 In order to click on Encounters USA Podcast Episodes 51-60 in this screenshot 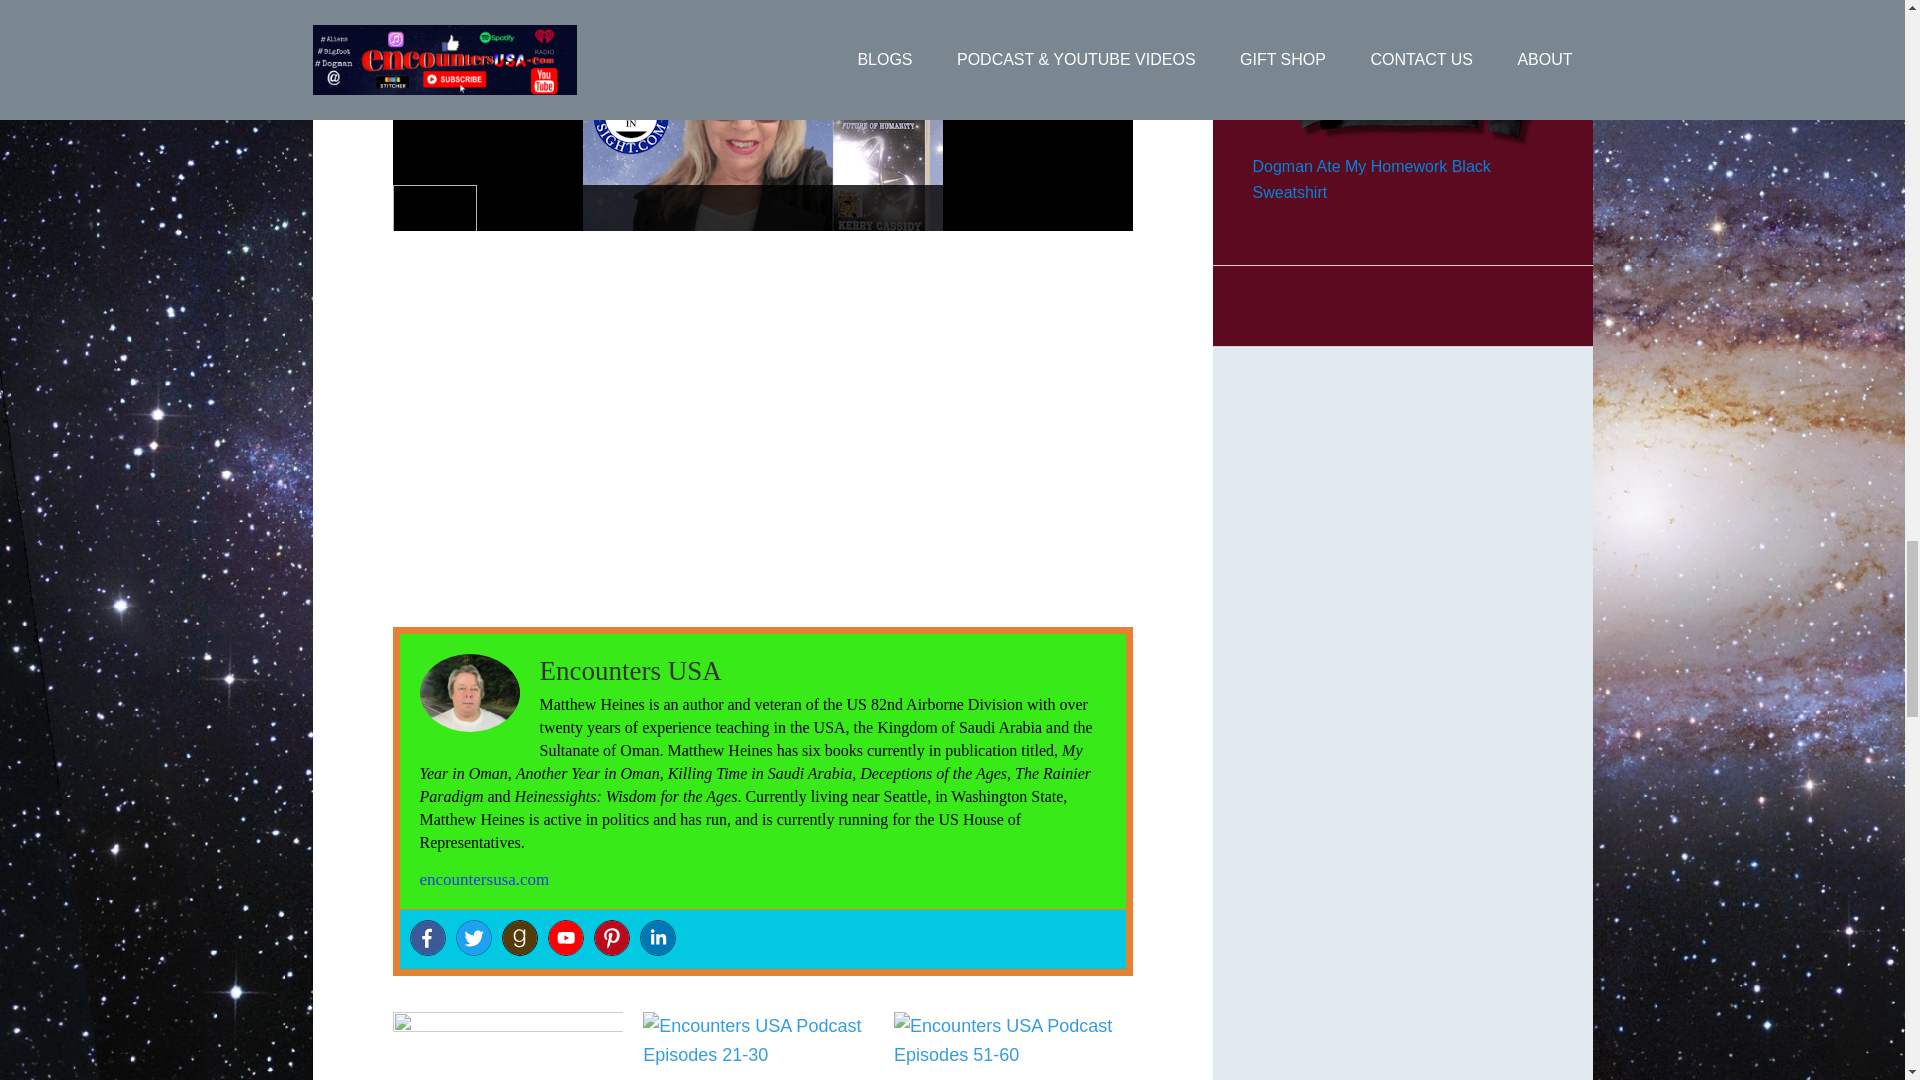, I will do `click(1010, 1046)`.